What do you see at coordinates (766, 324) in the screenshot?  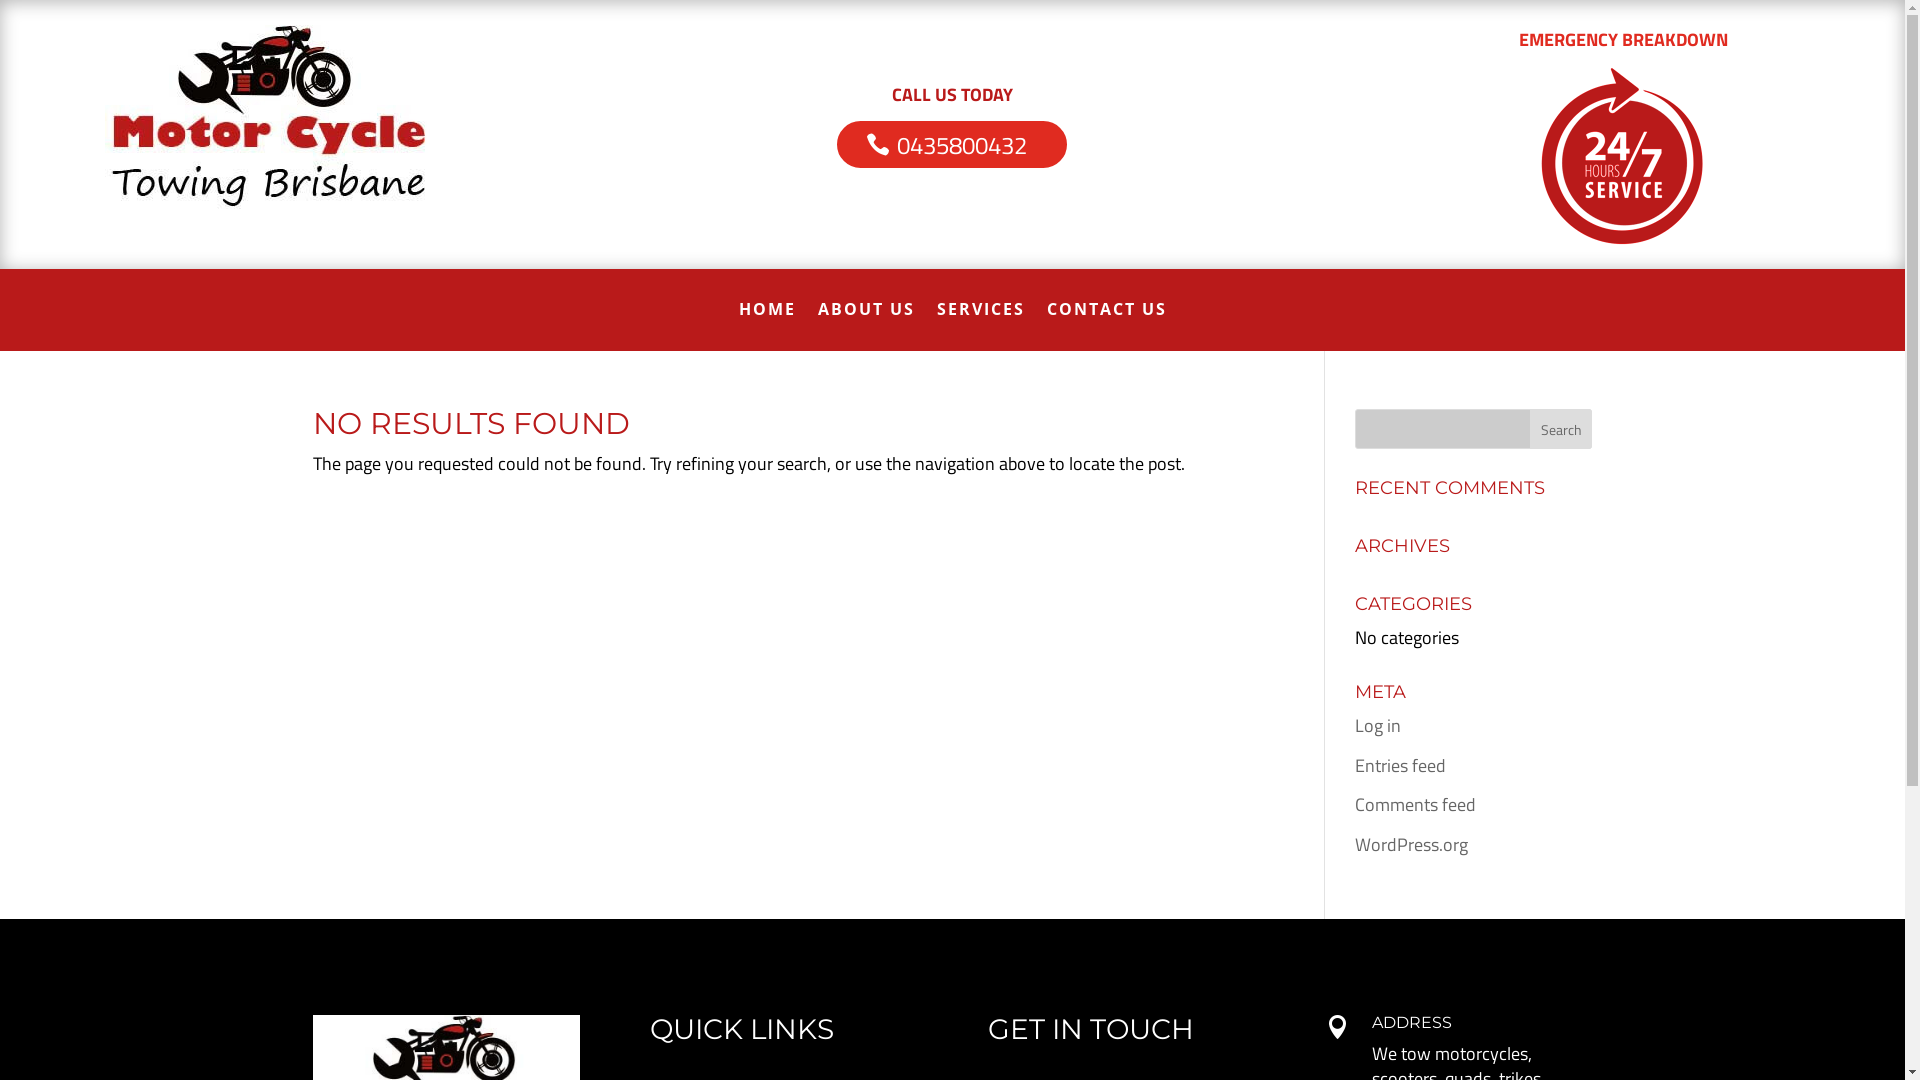 I see `HOME` at bounding box center [766, 324].